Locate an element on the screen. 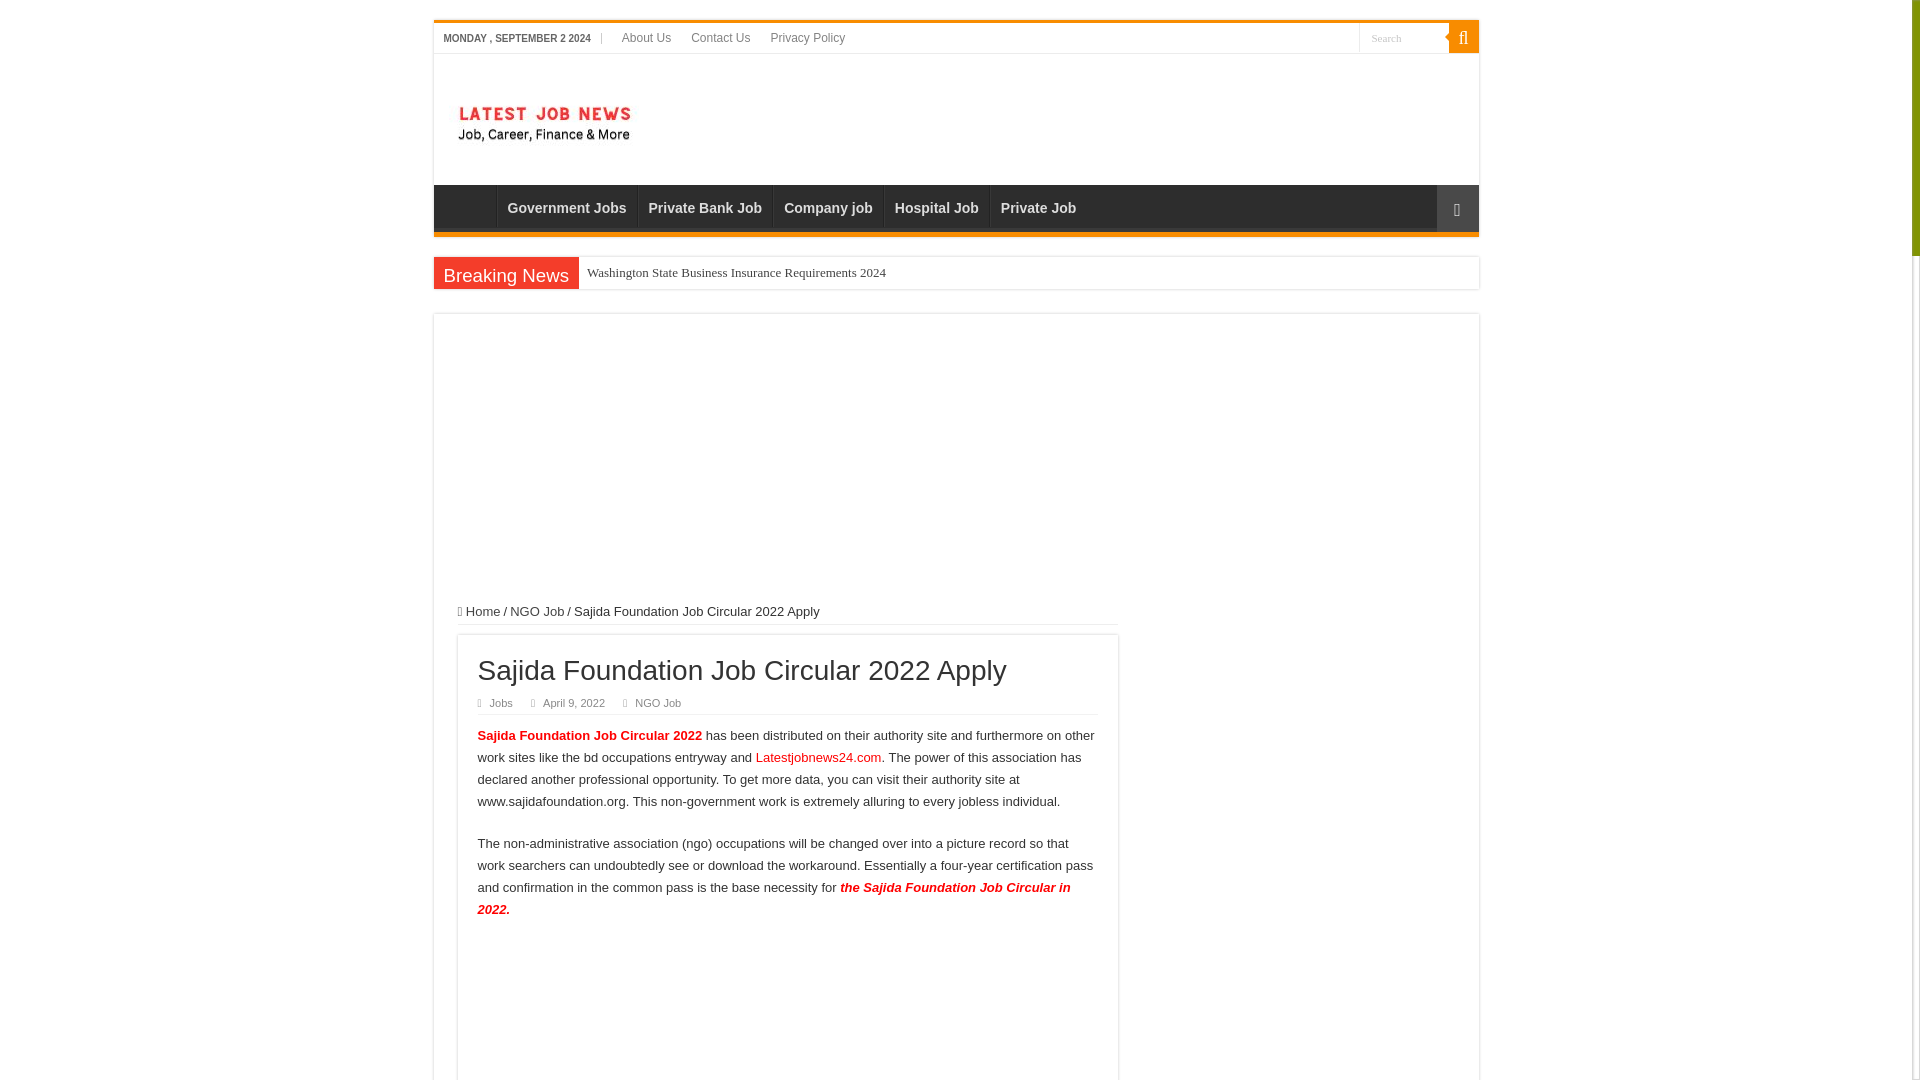 The image size is (1920, 1080). Search is located at coordinates (1402, 36).